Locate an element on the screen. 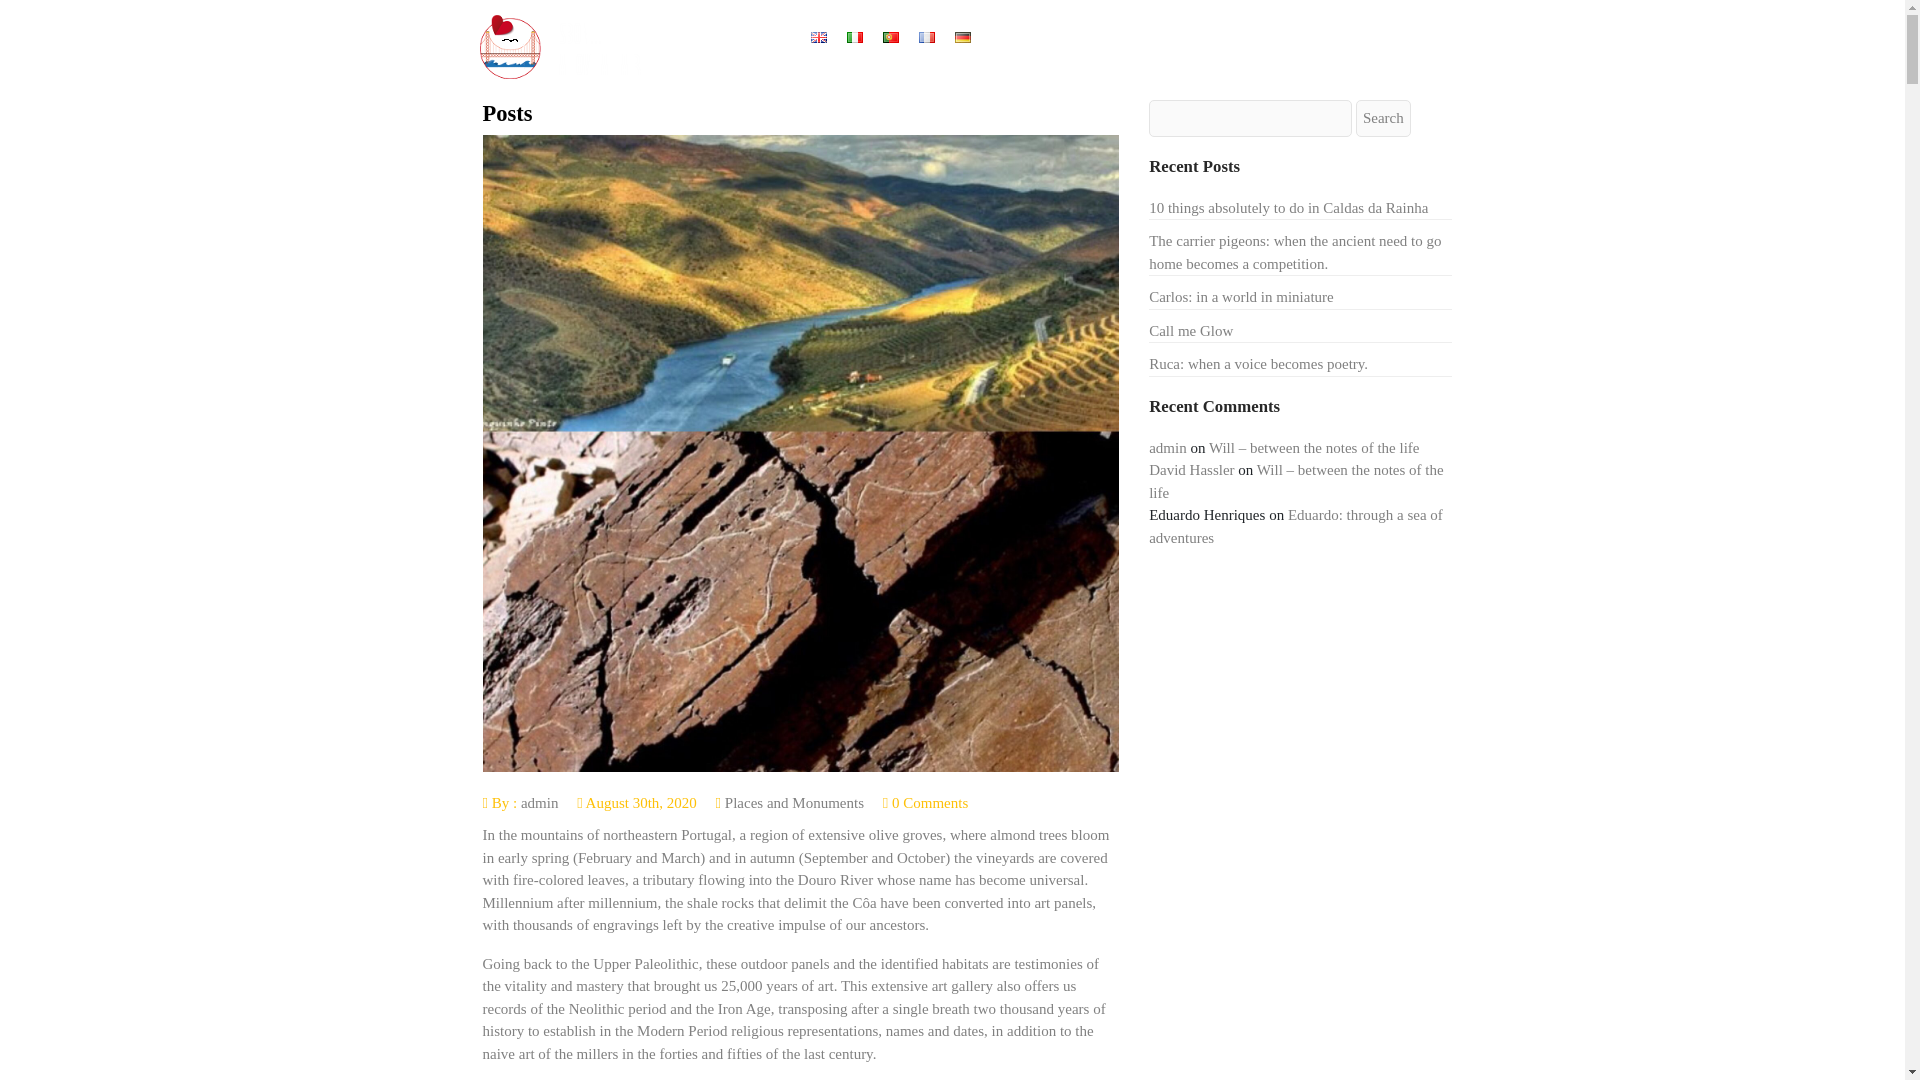 The image size is (1920, 1080). admin is located at coordinates (539, 802).